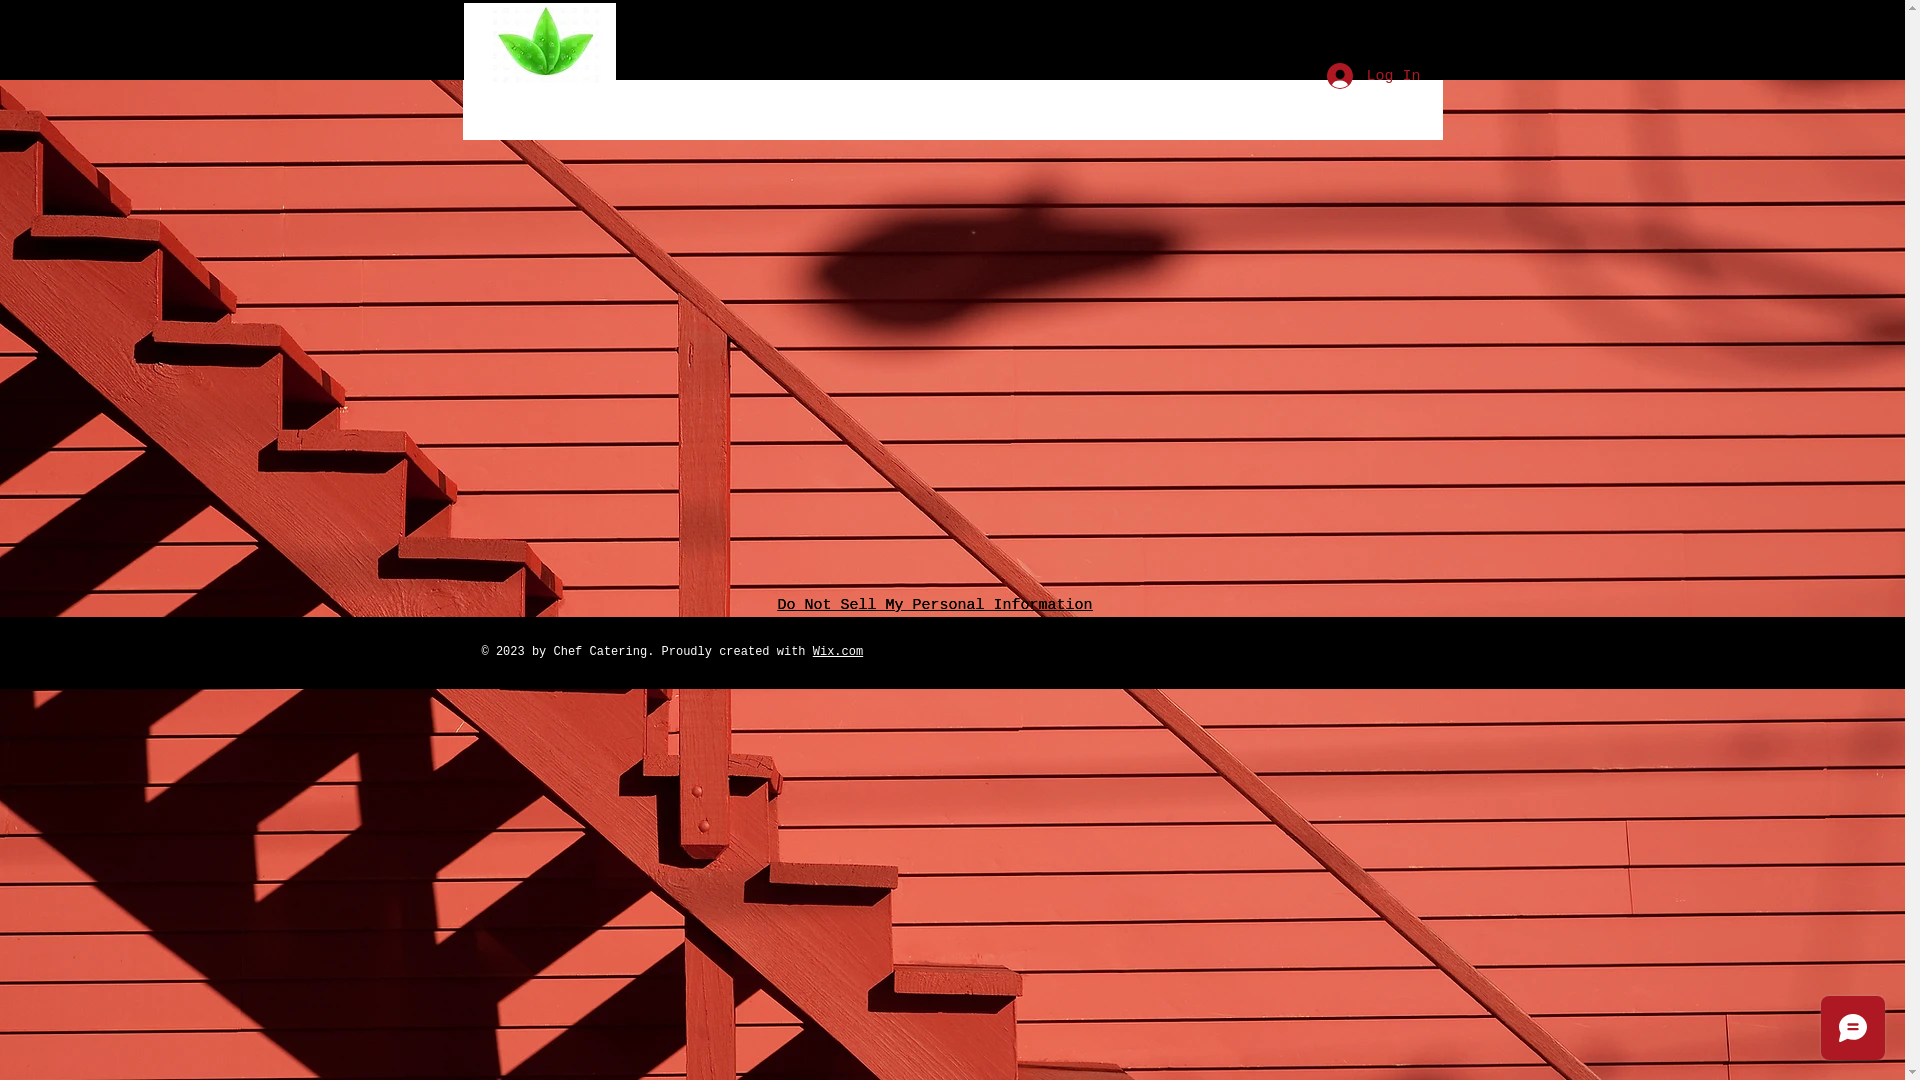 Image resolution: width=1920 pixels, height=1080 pixels. Describe the element at coordinates (838, 652) in the screenshot. I see `Wix.com` at that location.